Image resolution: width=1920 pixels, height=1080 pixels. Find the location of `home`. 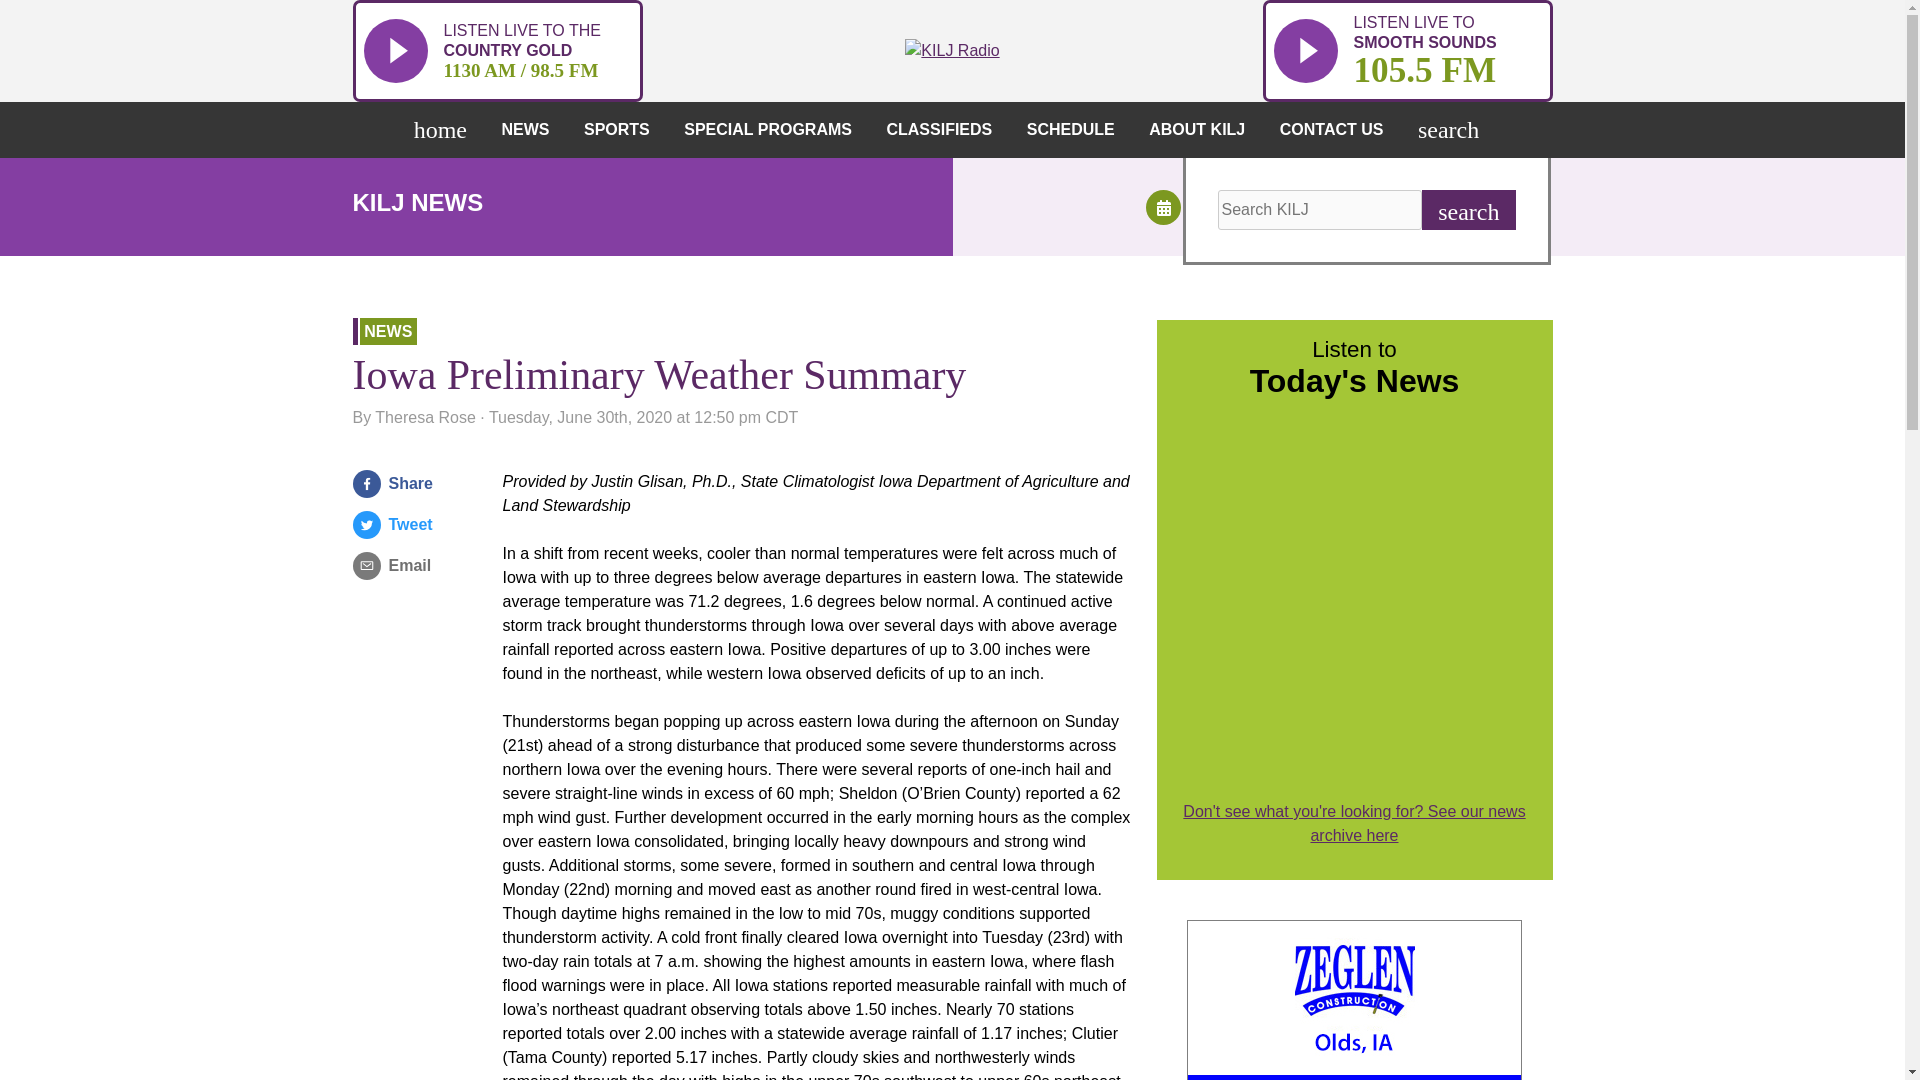

home is located at coordinates (445, 129).